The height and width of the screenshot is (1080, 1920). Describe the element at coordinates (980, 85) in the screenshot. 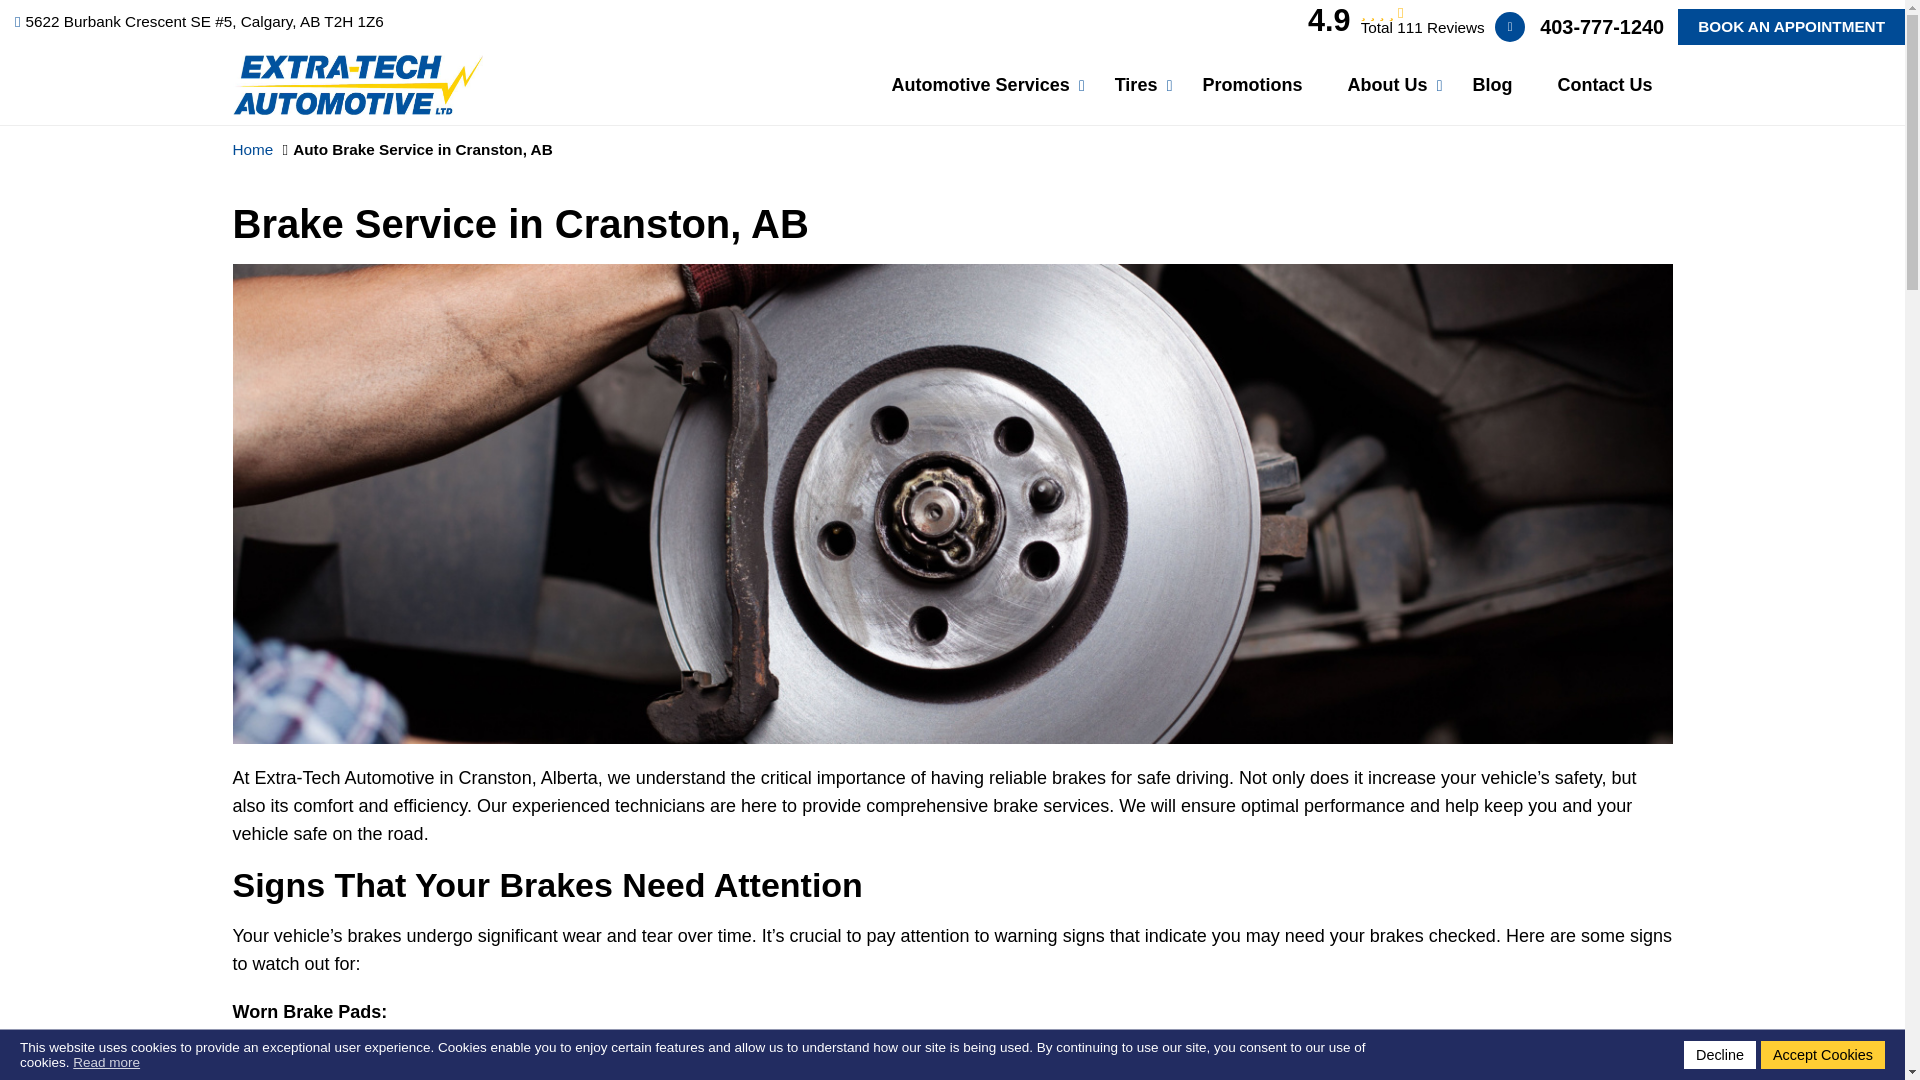

I see `Automotive Services` at that location.